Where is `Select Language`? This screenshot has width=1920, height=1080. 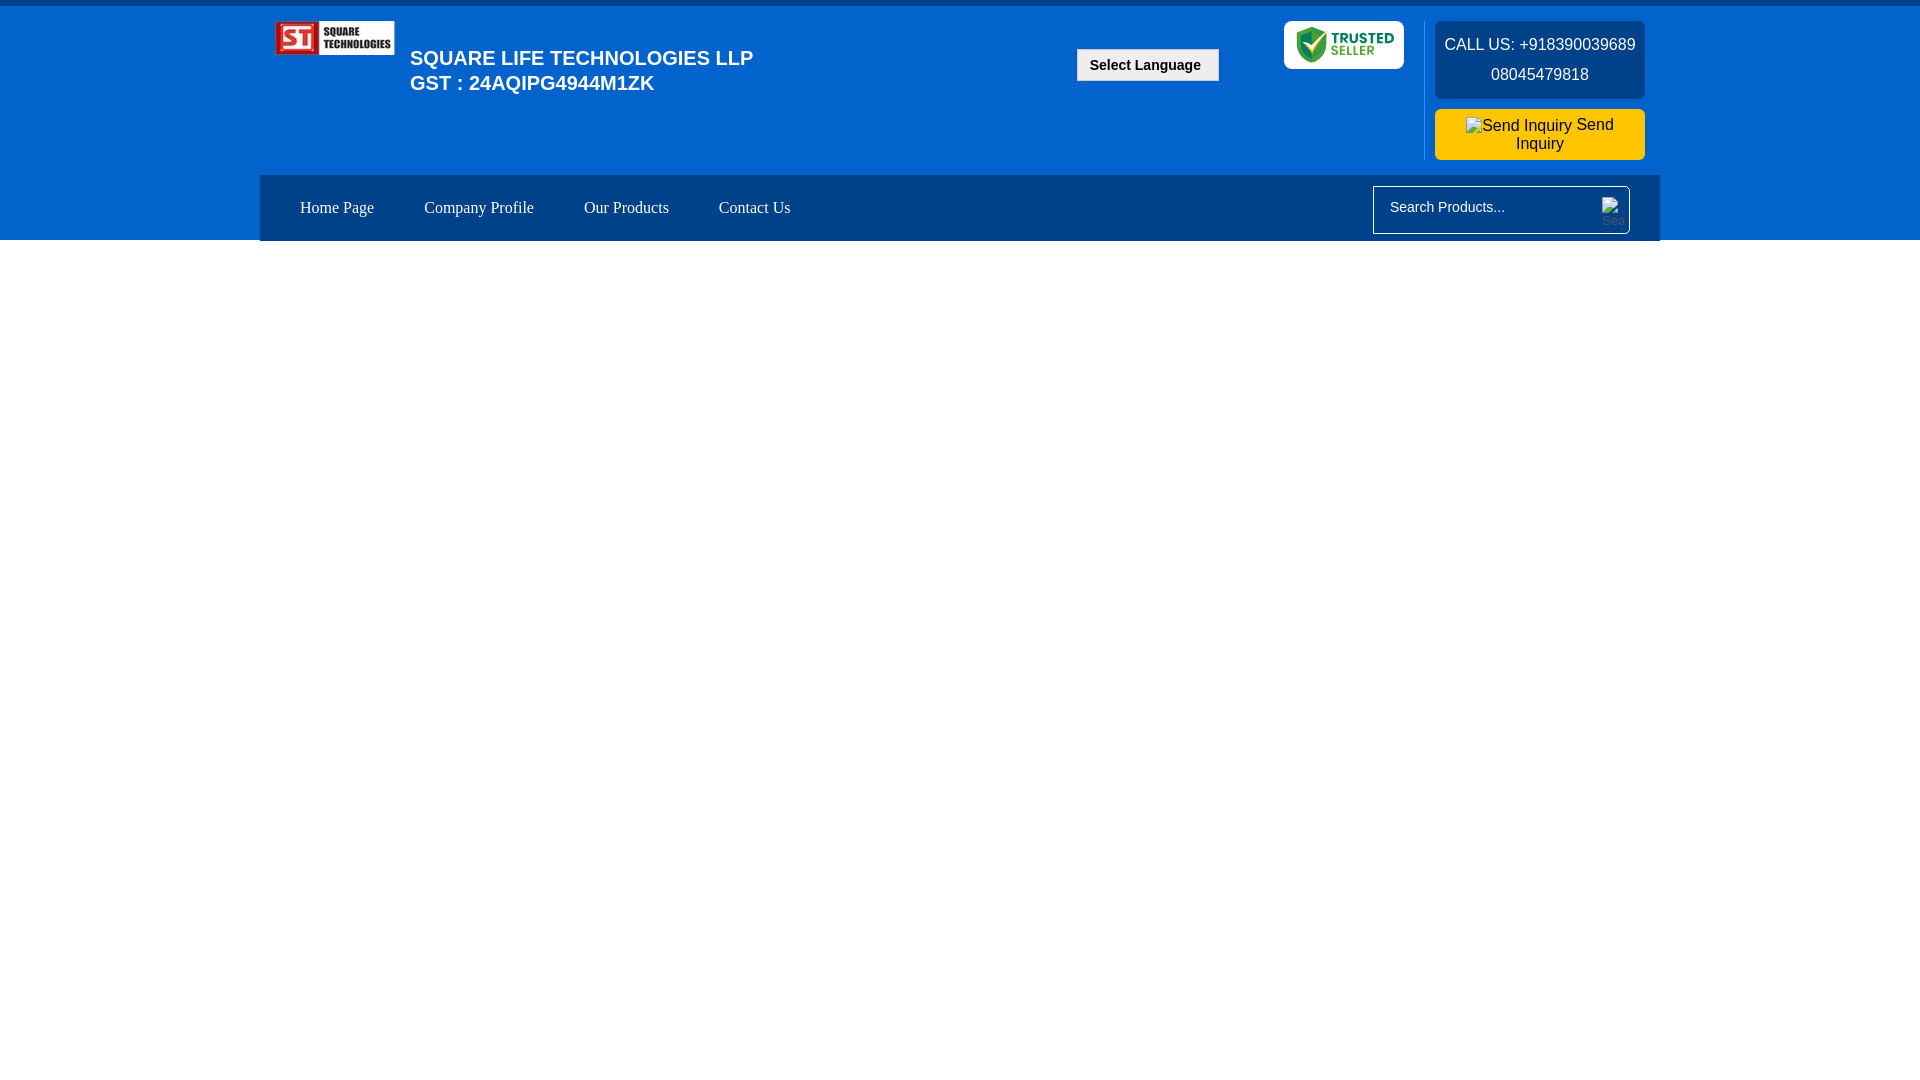 Select Language is located at coordinates (1147, 64).